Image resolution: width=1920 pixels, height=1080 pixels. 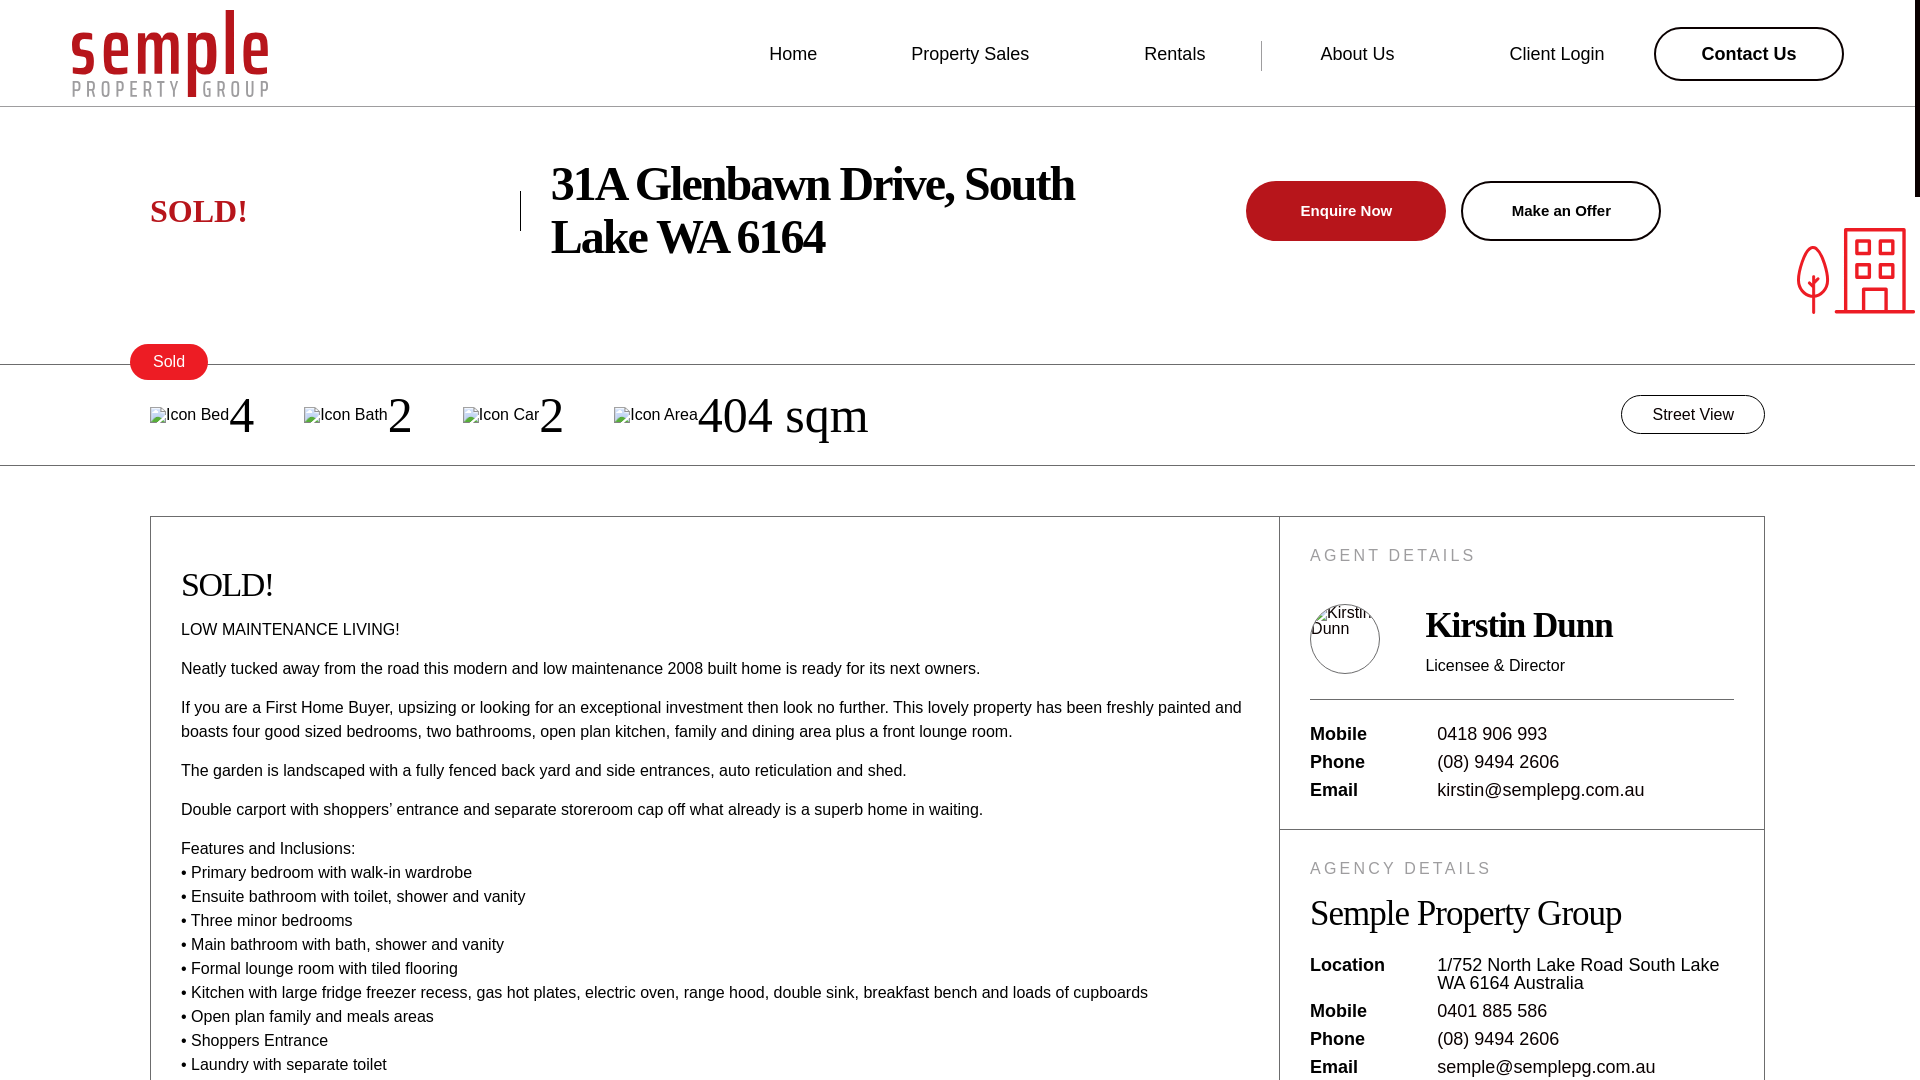 What do you see at coordinates (980, 54) in the screenshot?
I see `Property Sales` at bounding box center [980, 54].